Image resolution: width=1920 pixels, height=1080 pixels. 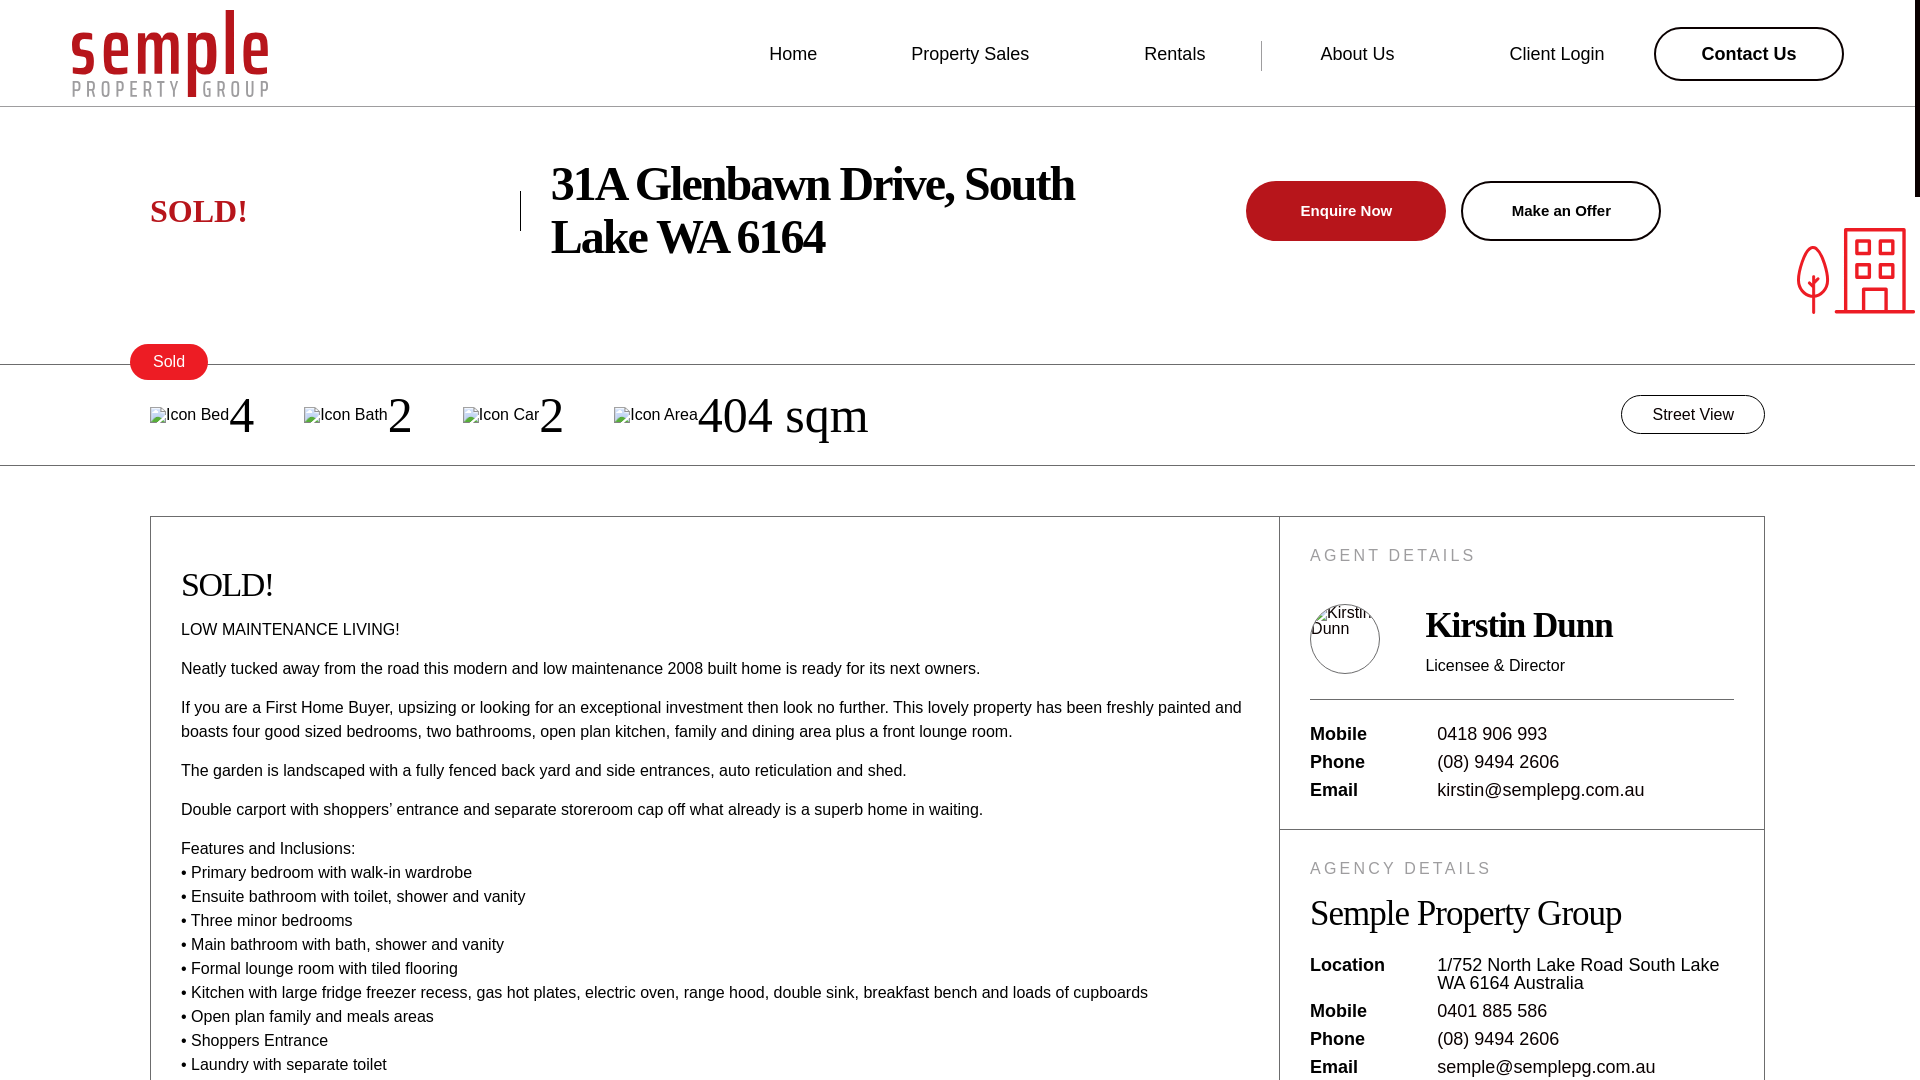 What do you see at coordinates (980, 54) in the screenshot?
I see `Property Sales` at bounding box center [980, 54].